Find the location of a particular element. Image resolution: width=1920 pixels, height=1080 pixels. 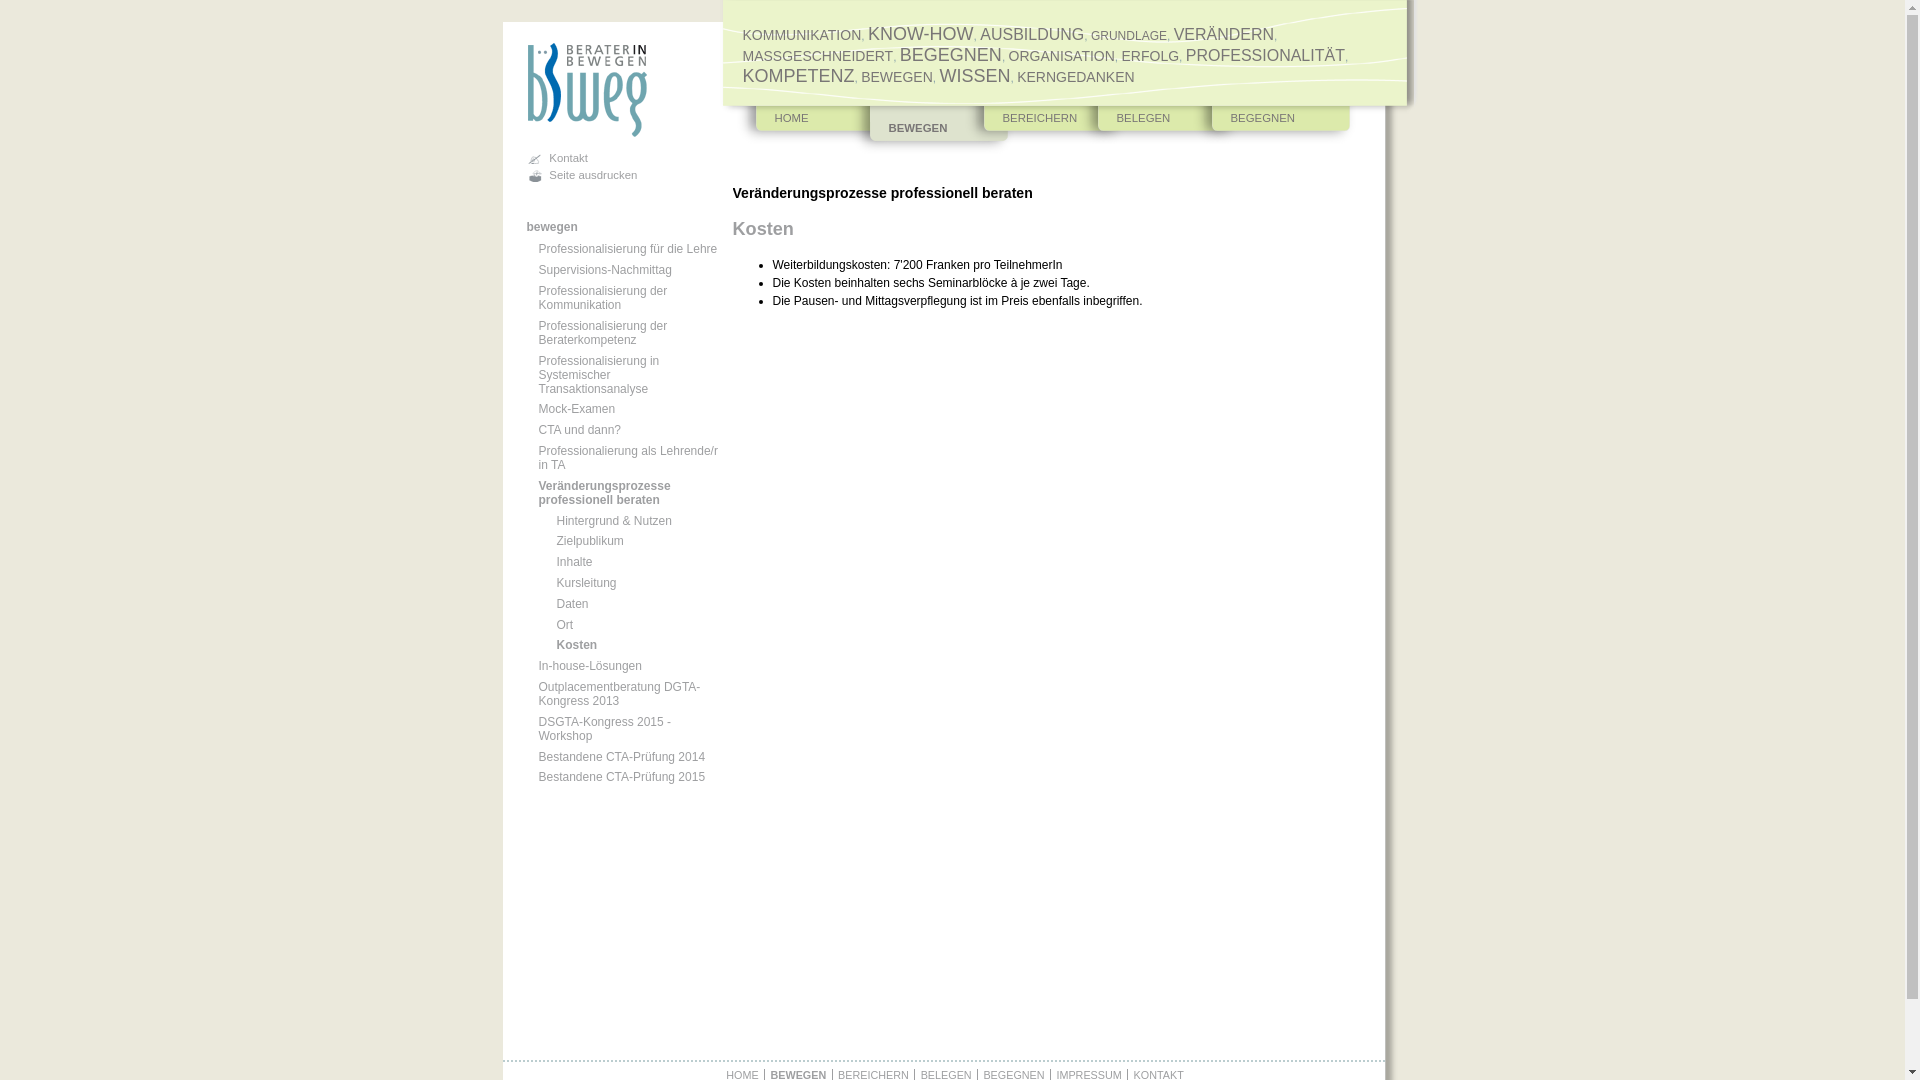

Professionalisierung der Kommunikation is located at coordinates (616, 298).